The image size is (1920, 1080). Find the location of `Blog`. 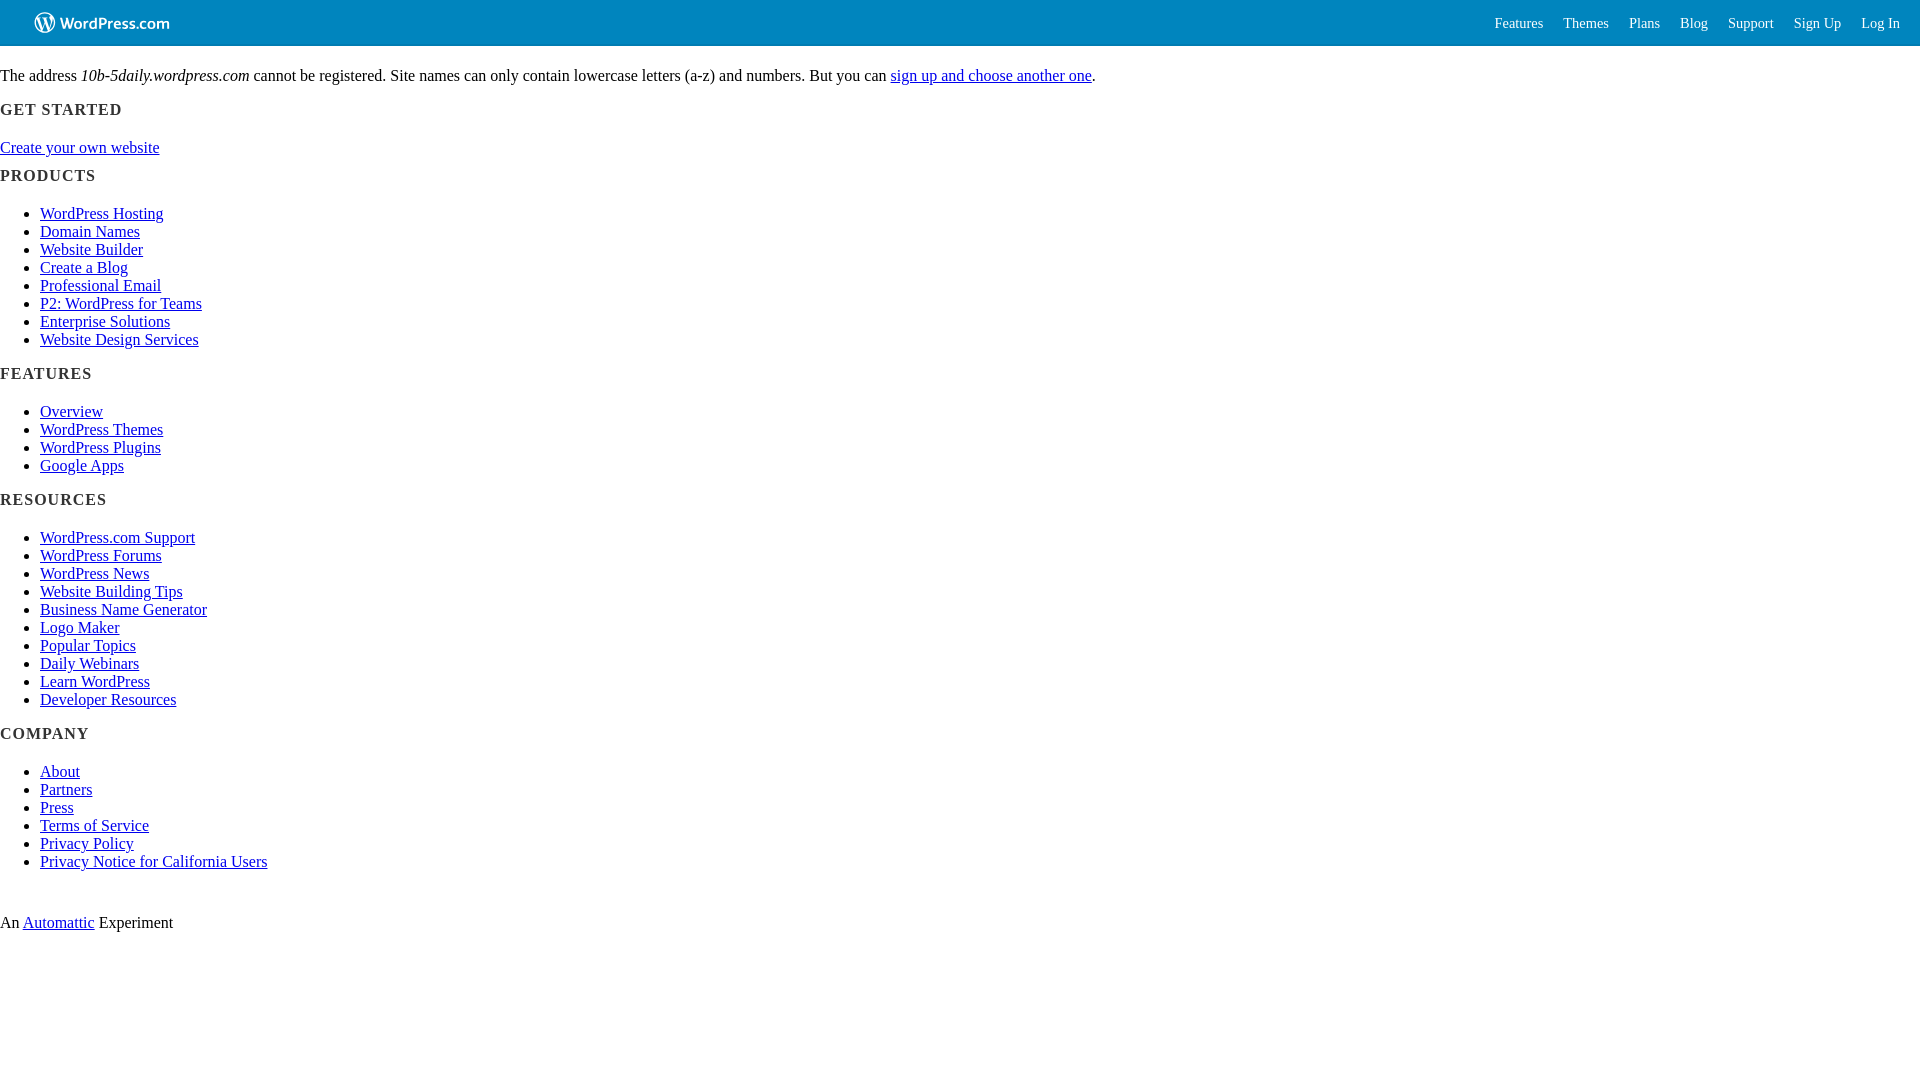

Blog is located at coordinates (1694, 23).